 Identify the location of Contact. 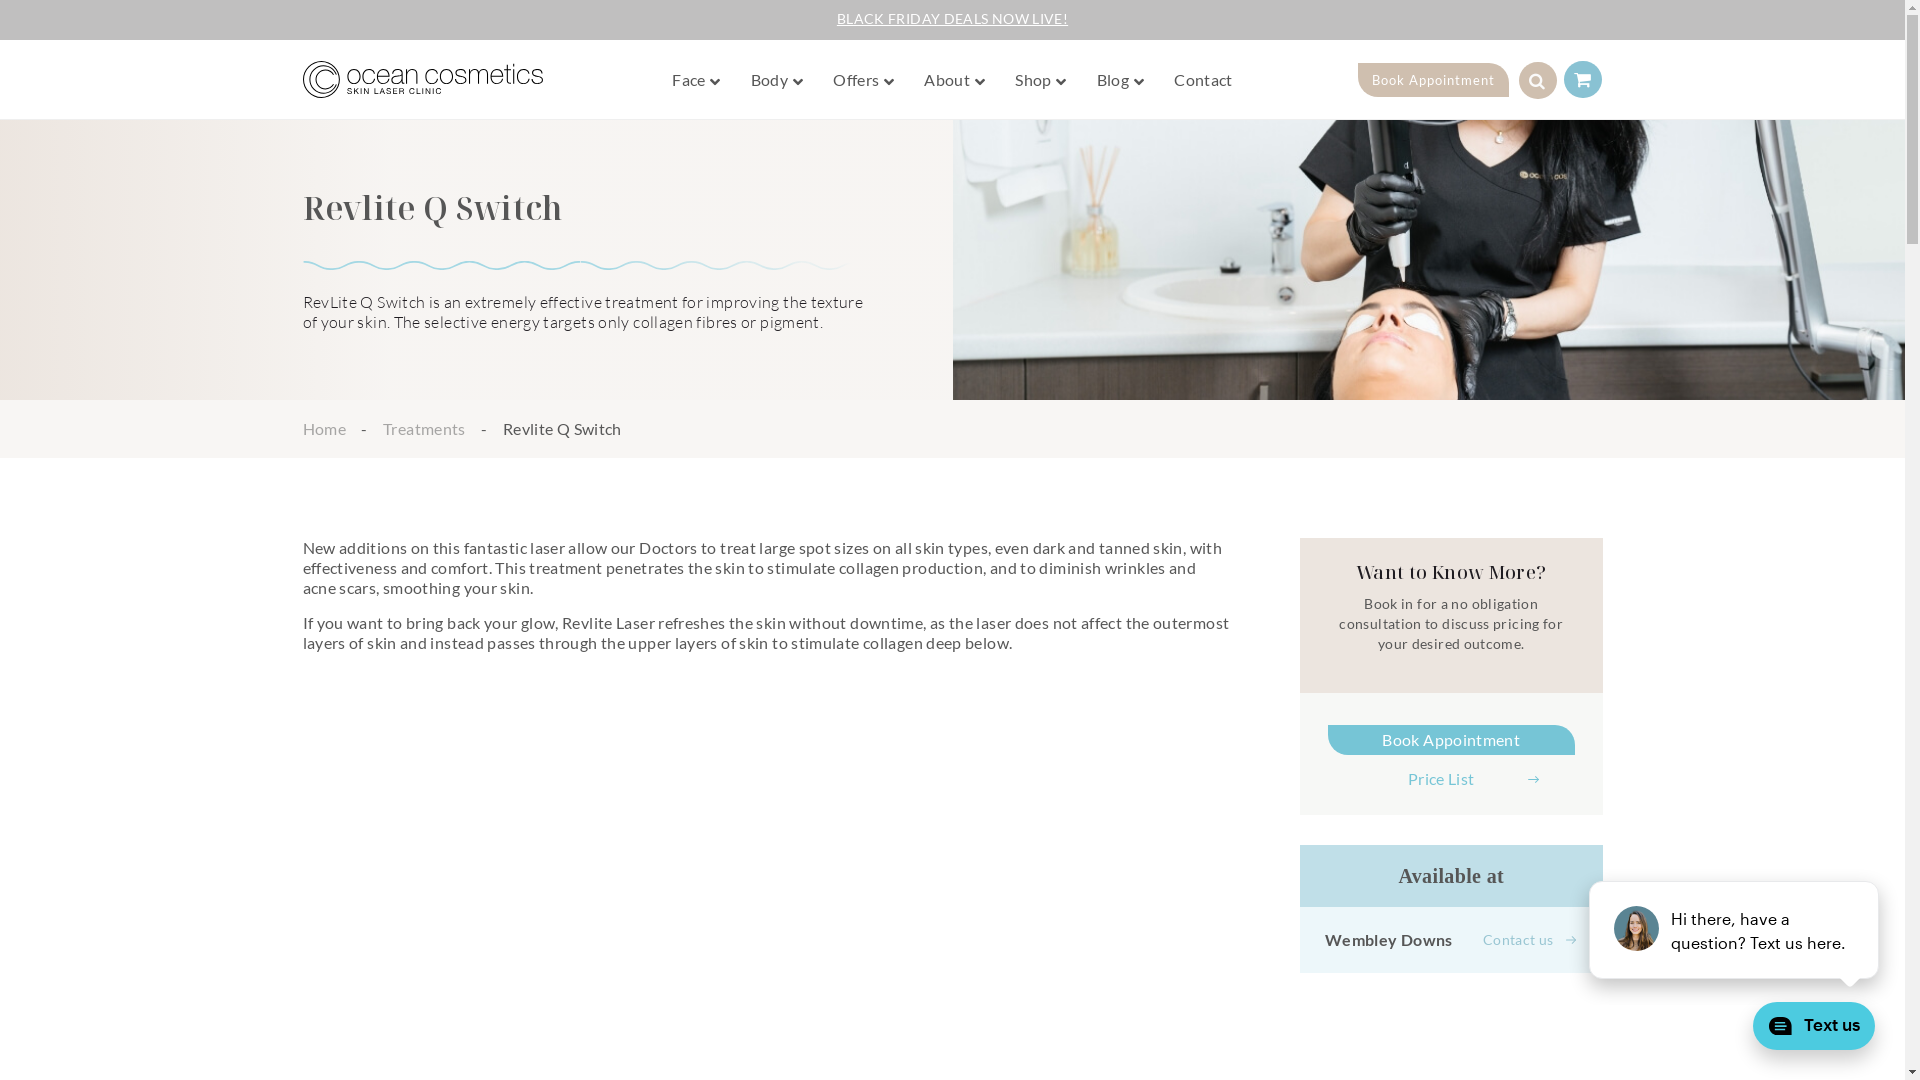
(1204, 80).